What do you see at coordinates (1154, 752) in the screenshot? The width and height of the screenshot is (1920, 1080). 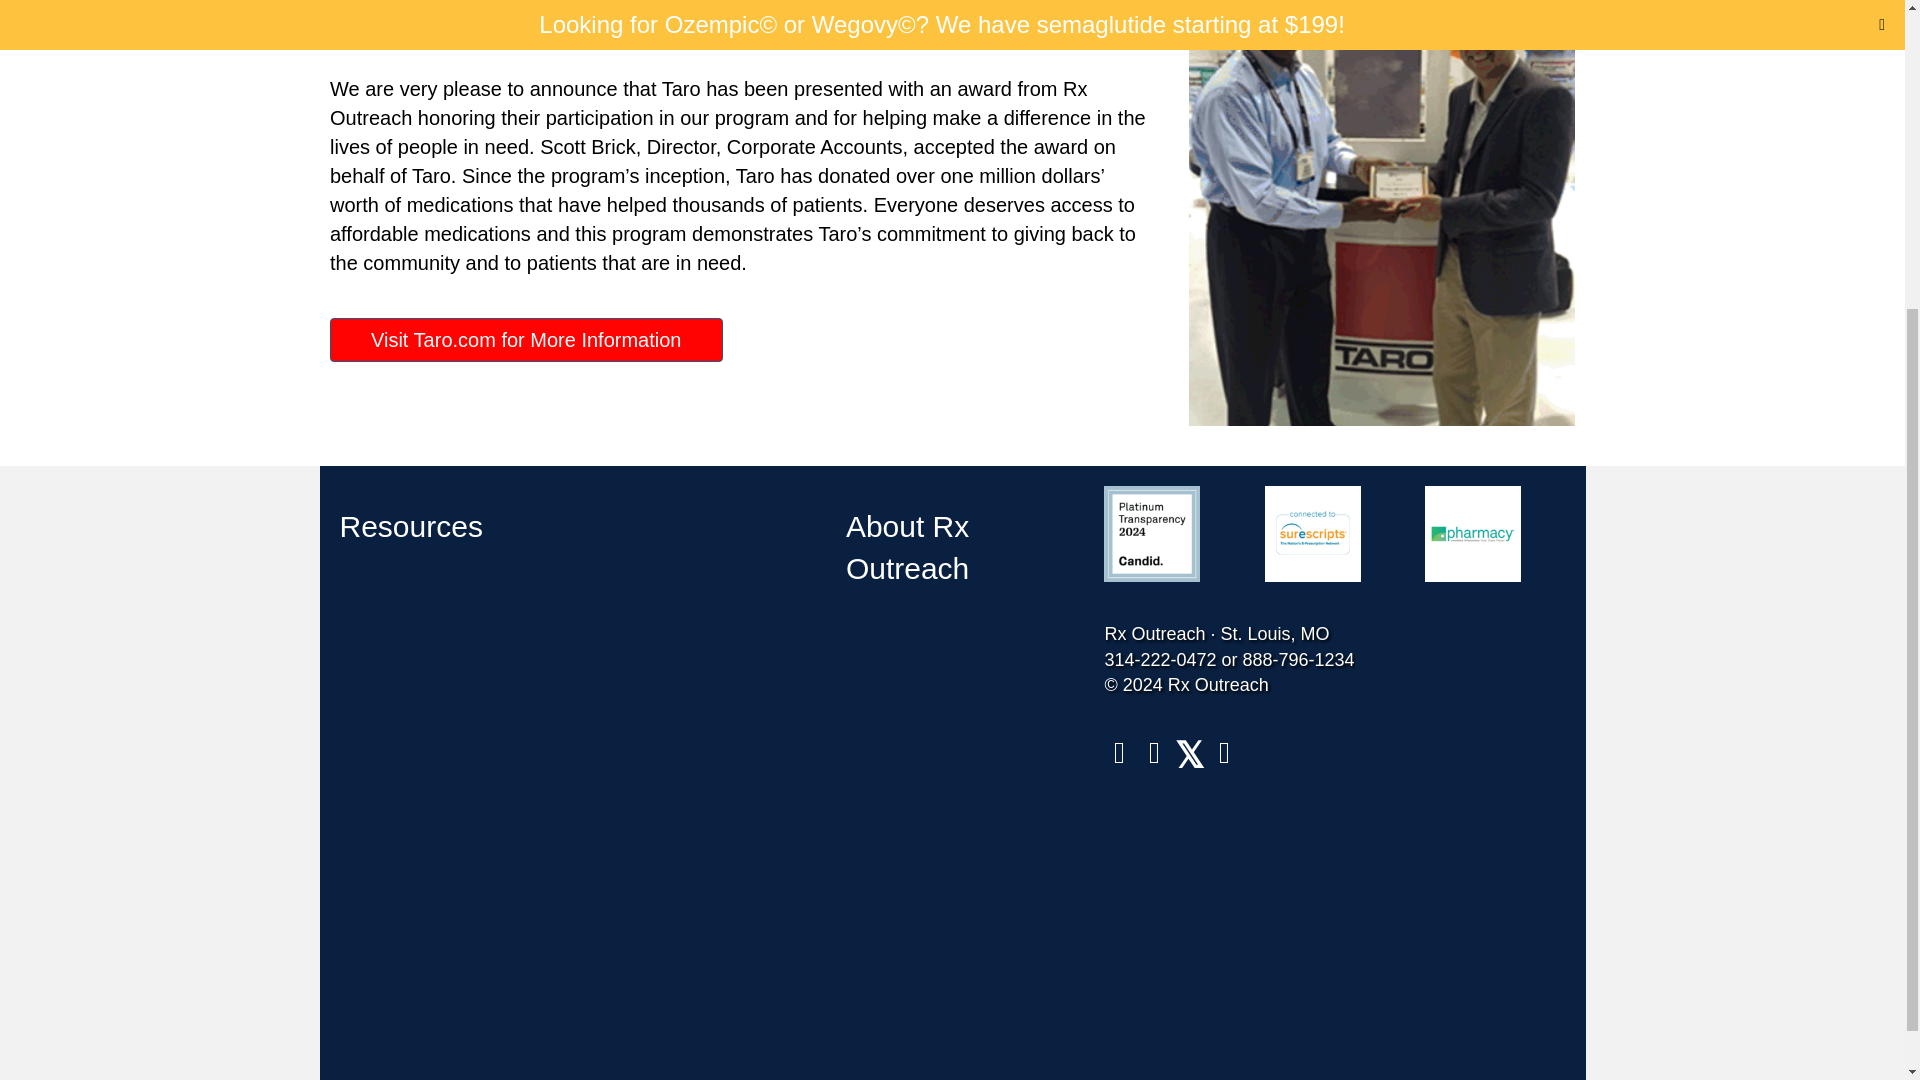 I see `LinkedIn` at bounding box center [1154, 752].